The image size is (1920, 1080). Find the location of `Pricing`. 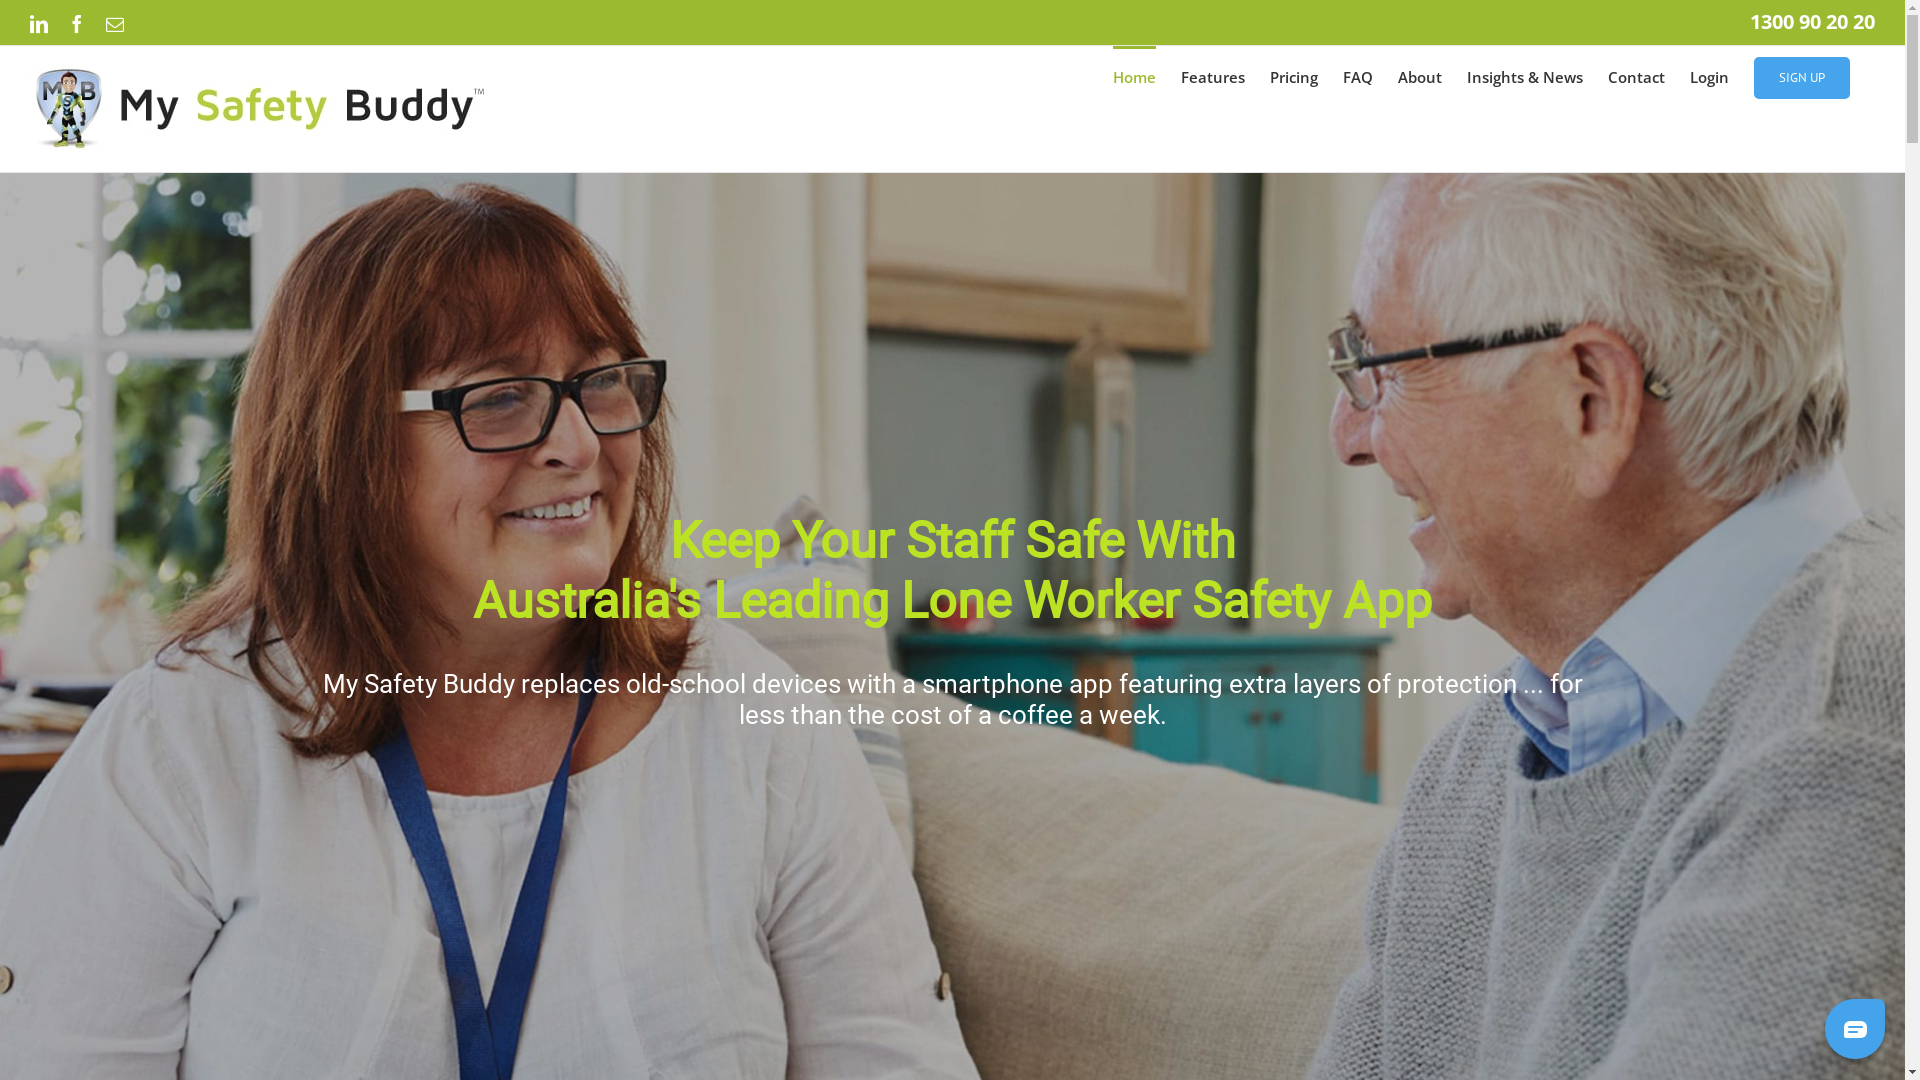

Pricing is located at coordinates (1294, 76).